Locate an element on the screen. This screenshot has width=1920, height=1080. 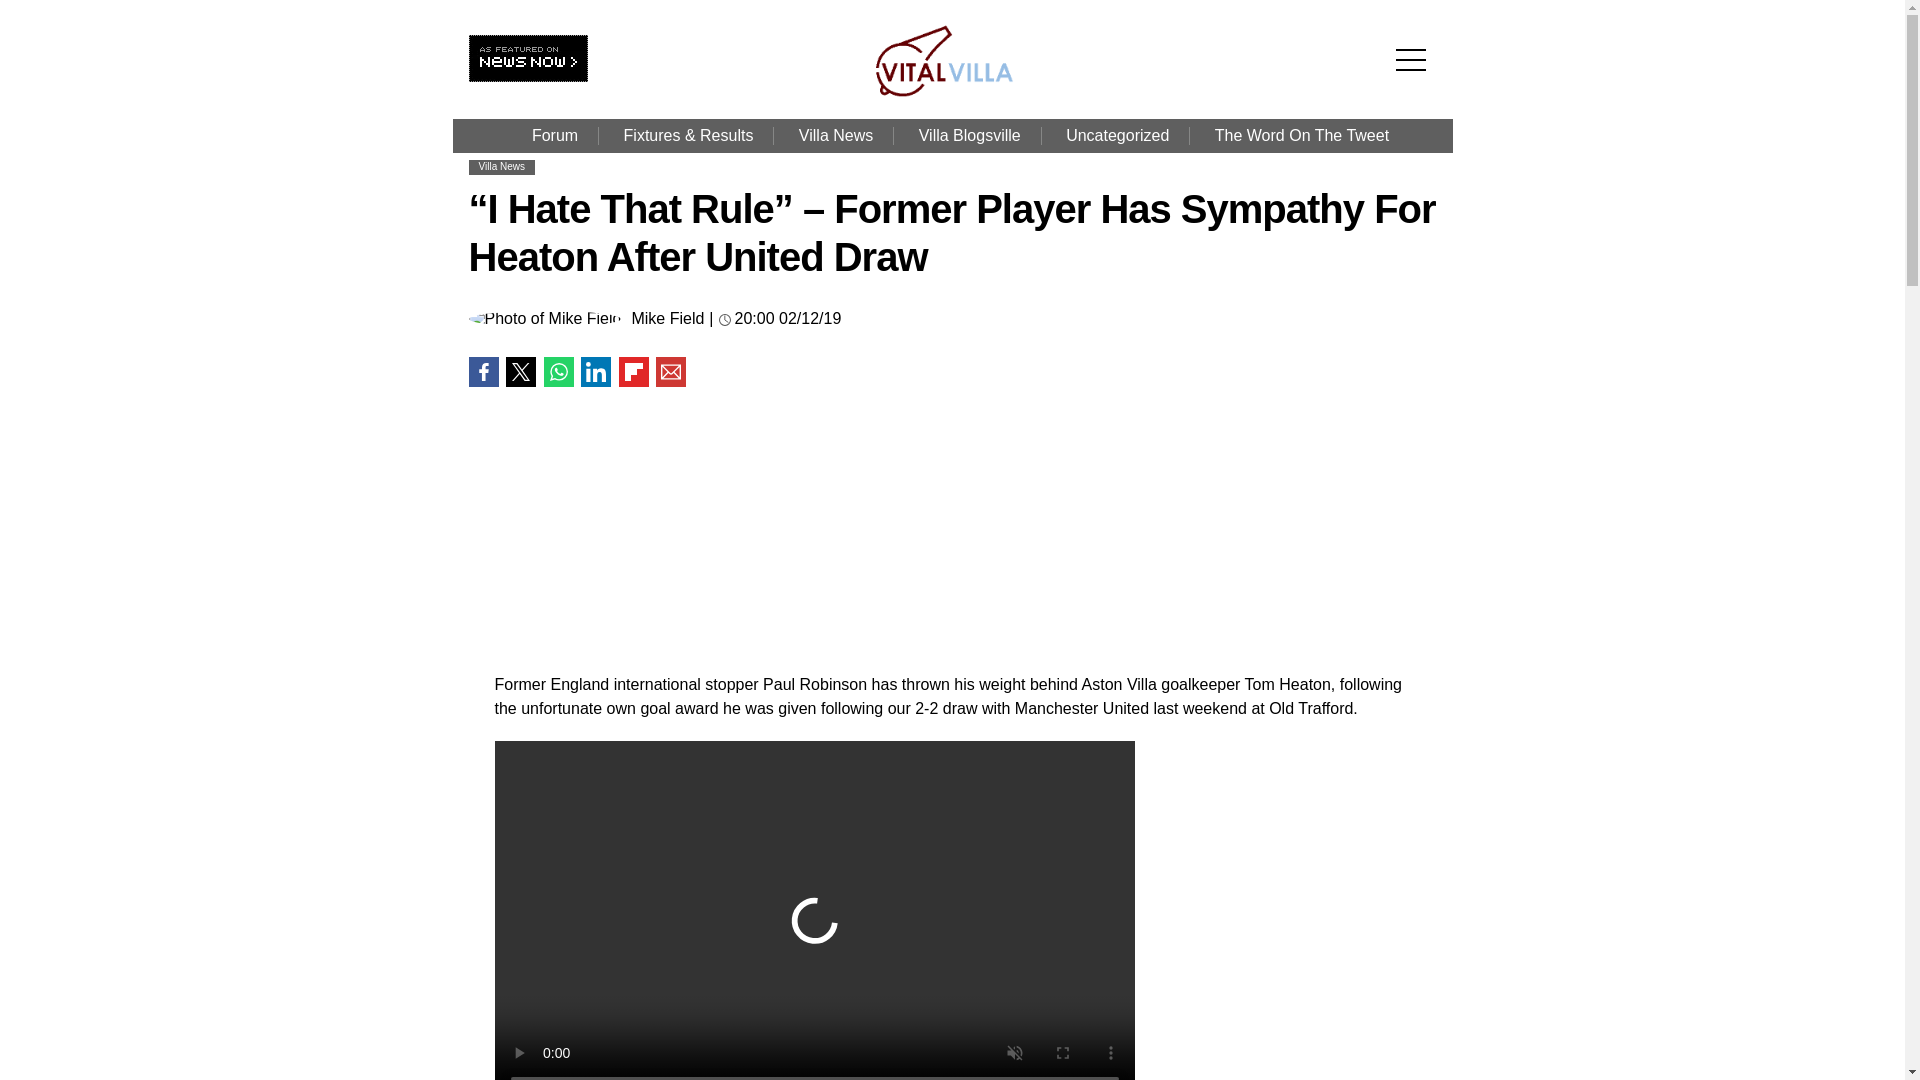
Back to the homepage is located at coordinates (956, 92).